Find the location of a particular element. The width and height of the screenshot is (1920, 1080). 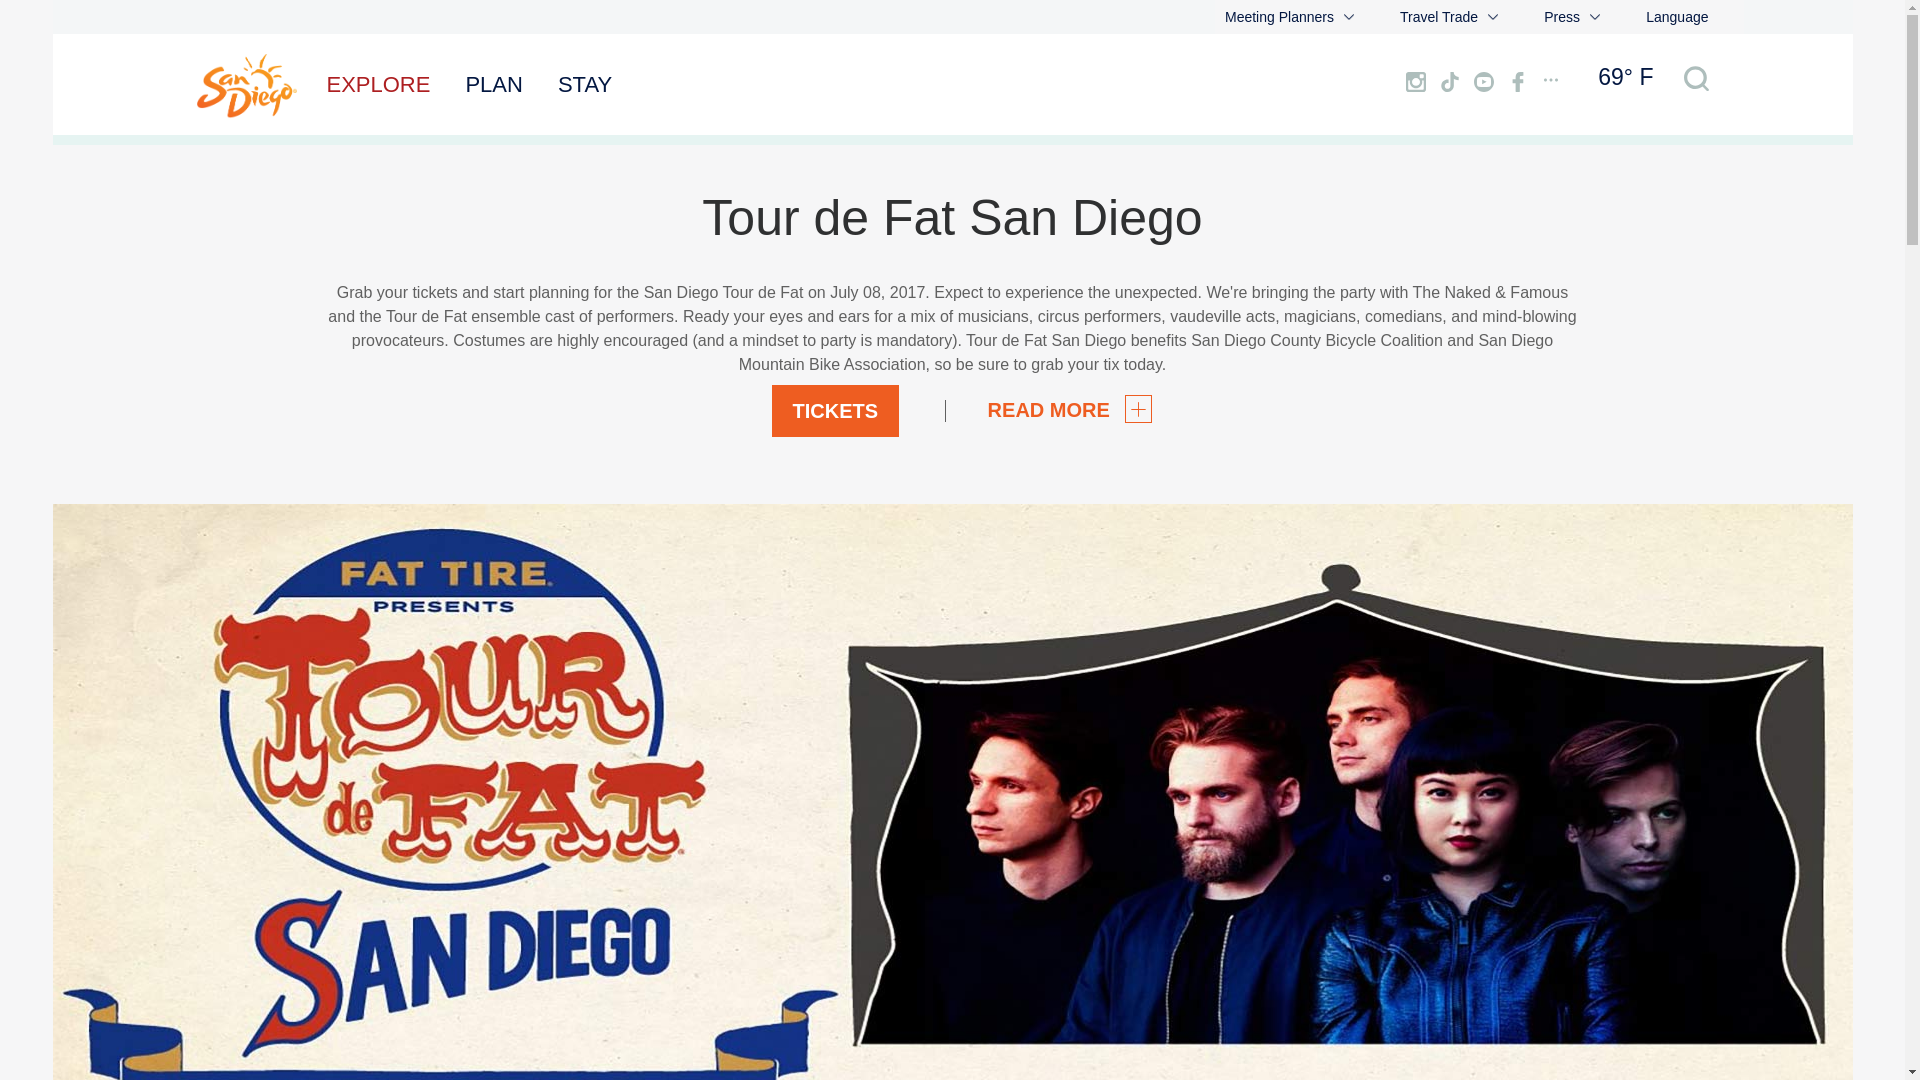

Press is located at coordinates (1572, 16).